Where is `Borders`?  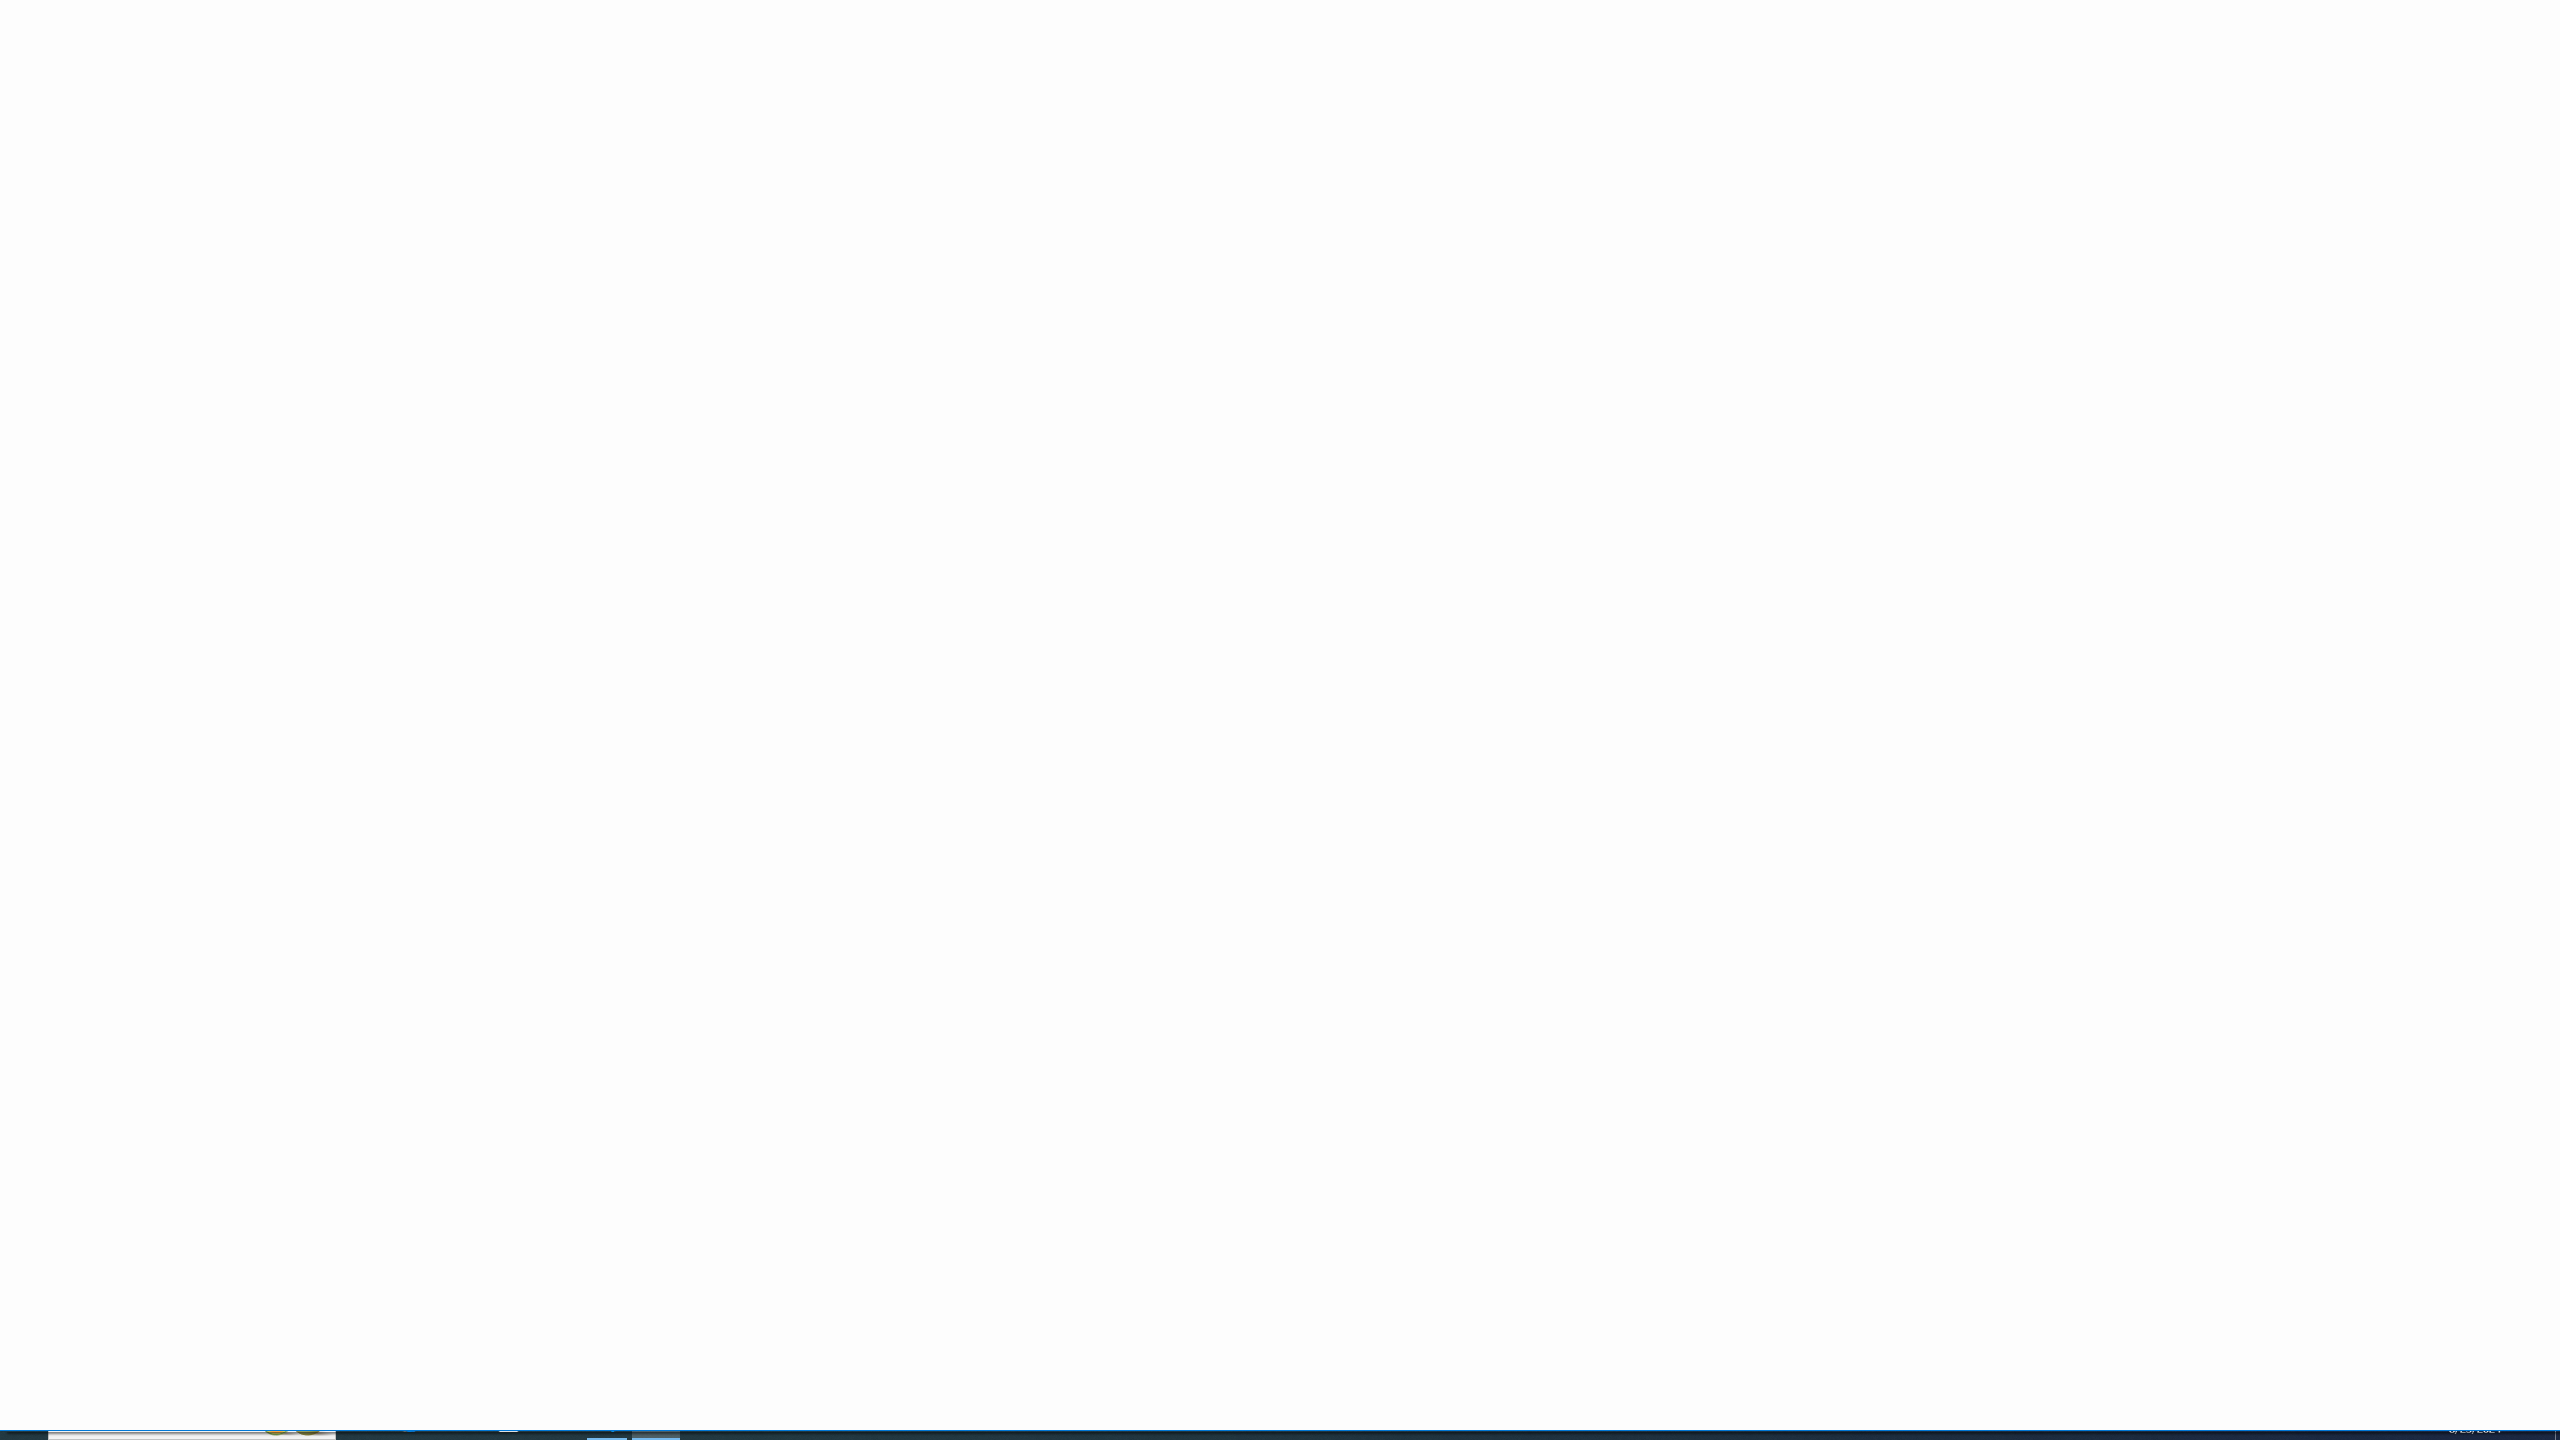 Borders is located at coordinates (285, 120).